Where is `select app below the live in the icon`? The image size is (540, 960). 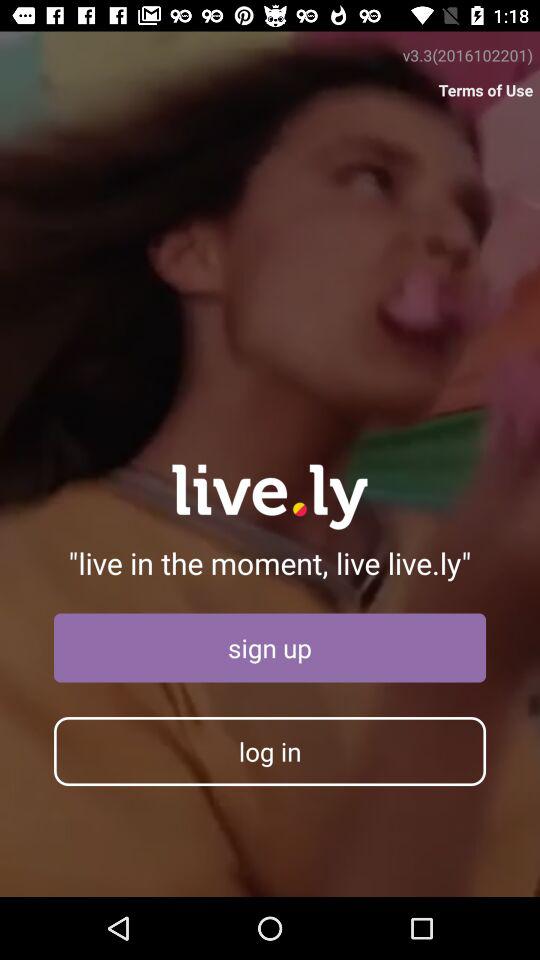 select app below the live in the icon is located at coordinates (270, 648).